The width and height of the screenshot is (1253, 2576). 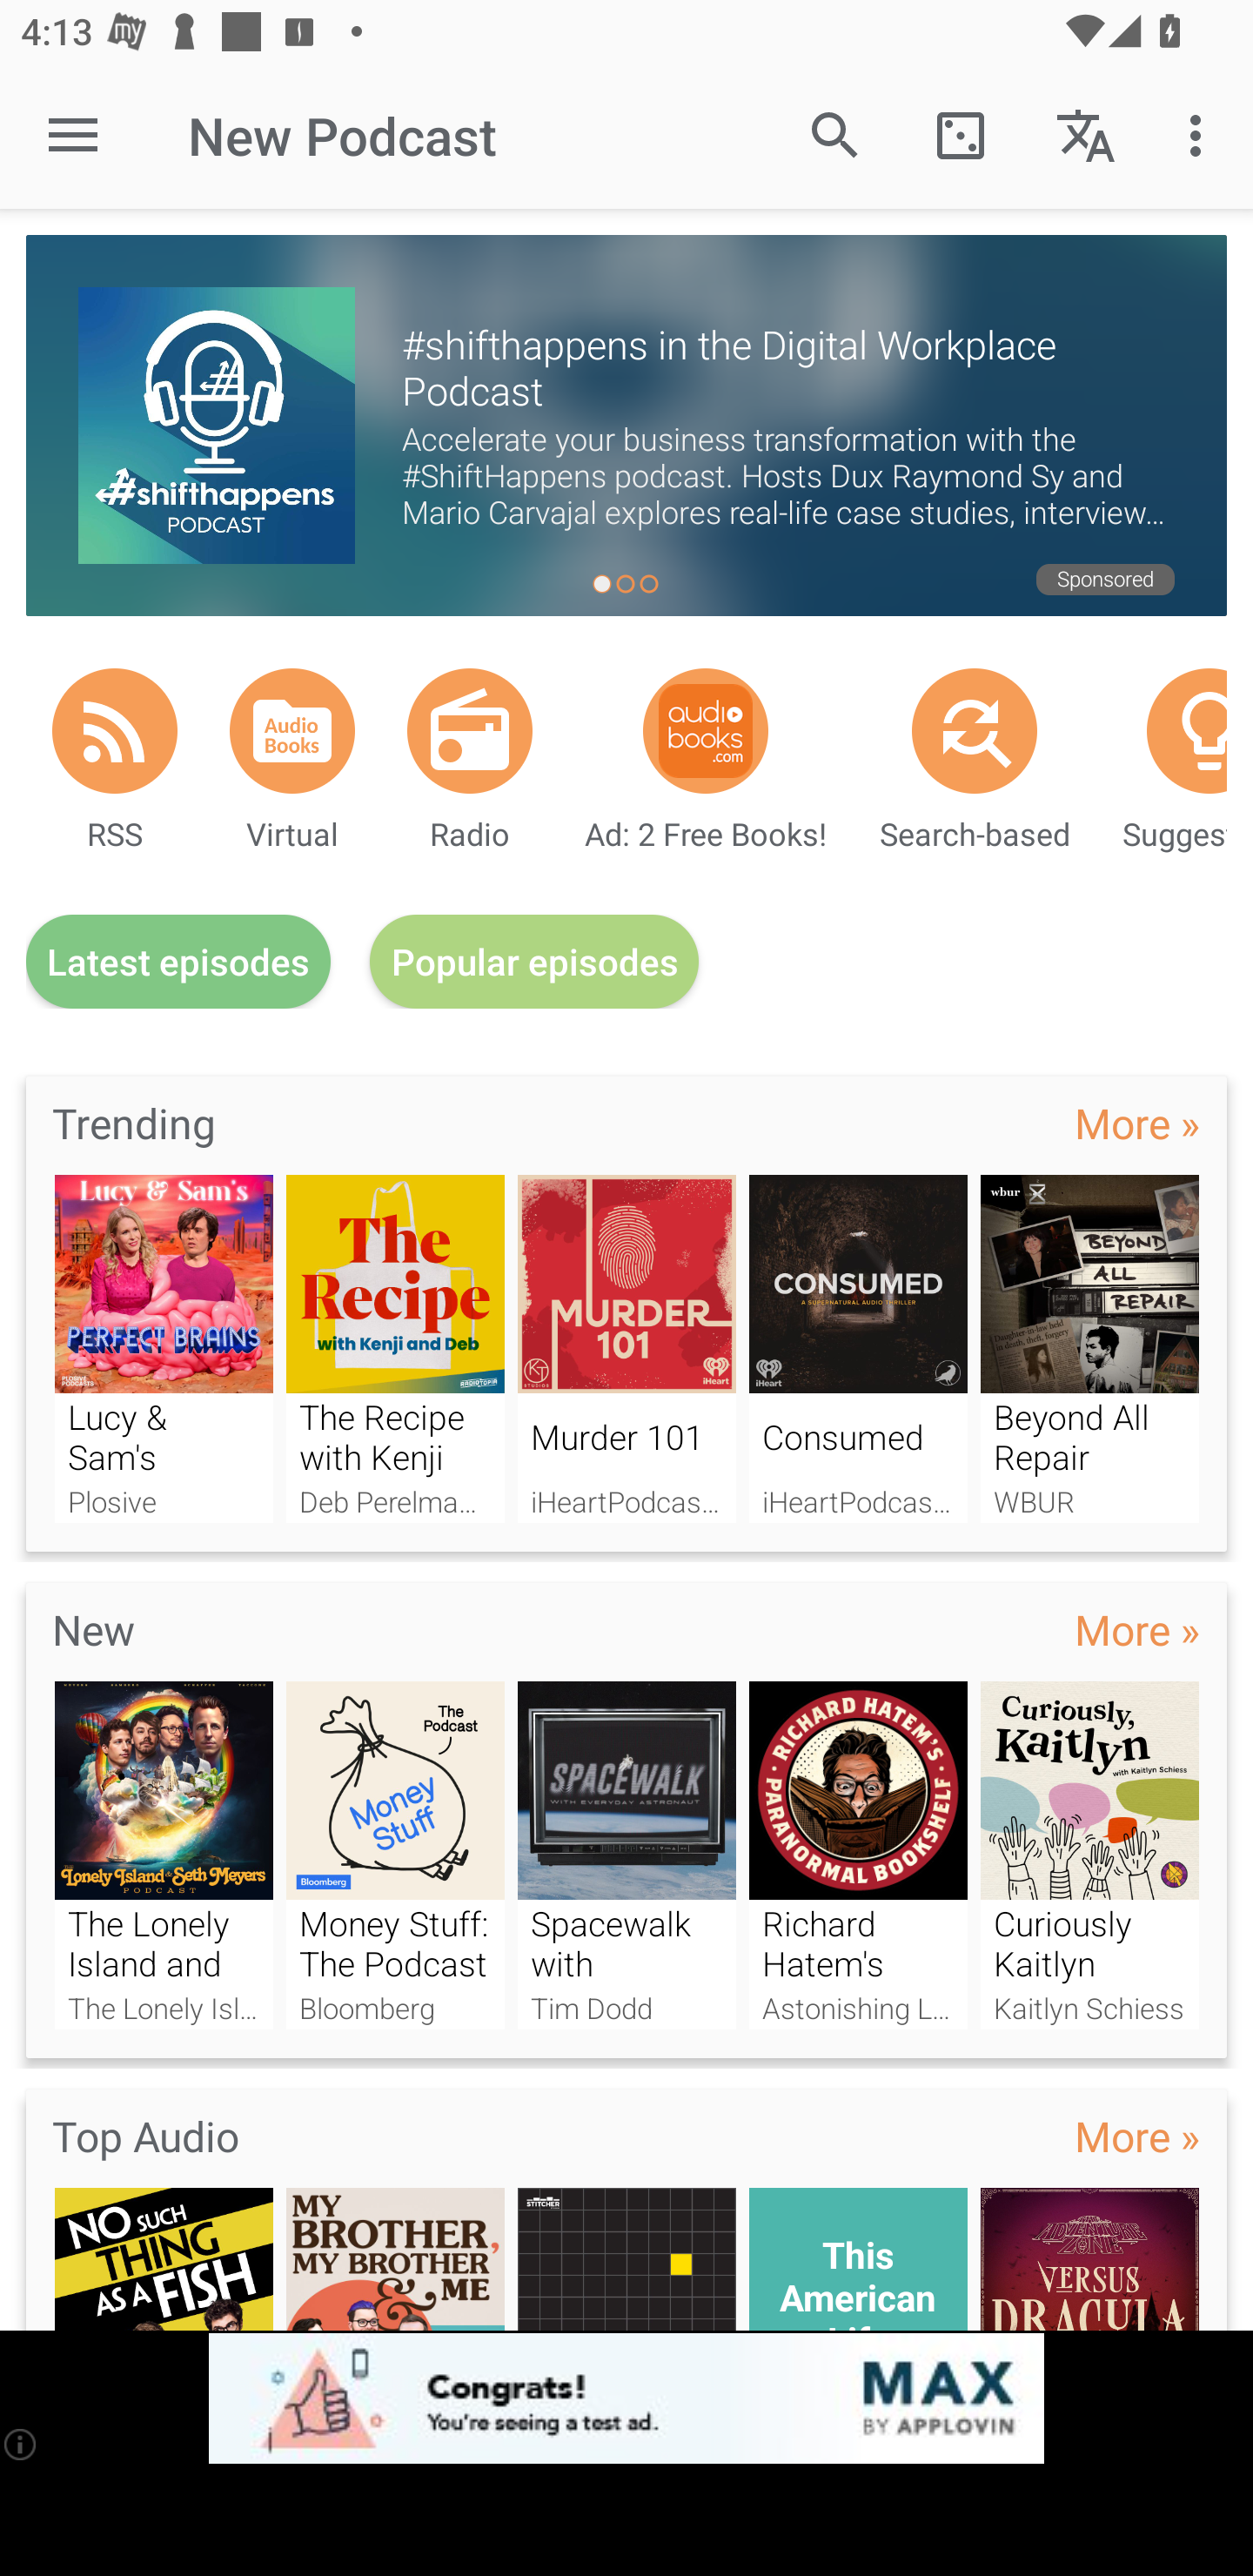 What do you see at coordinates (1201, 134) in the screenshot?
I see `More options` at bounding box center [1201, 134].